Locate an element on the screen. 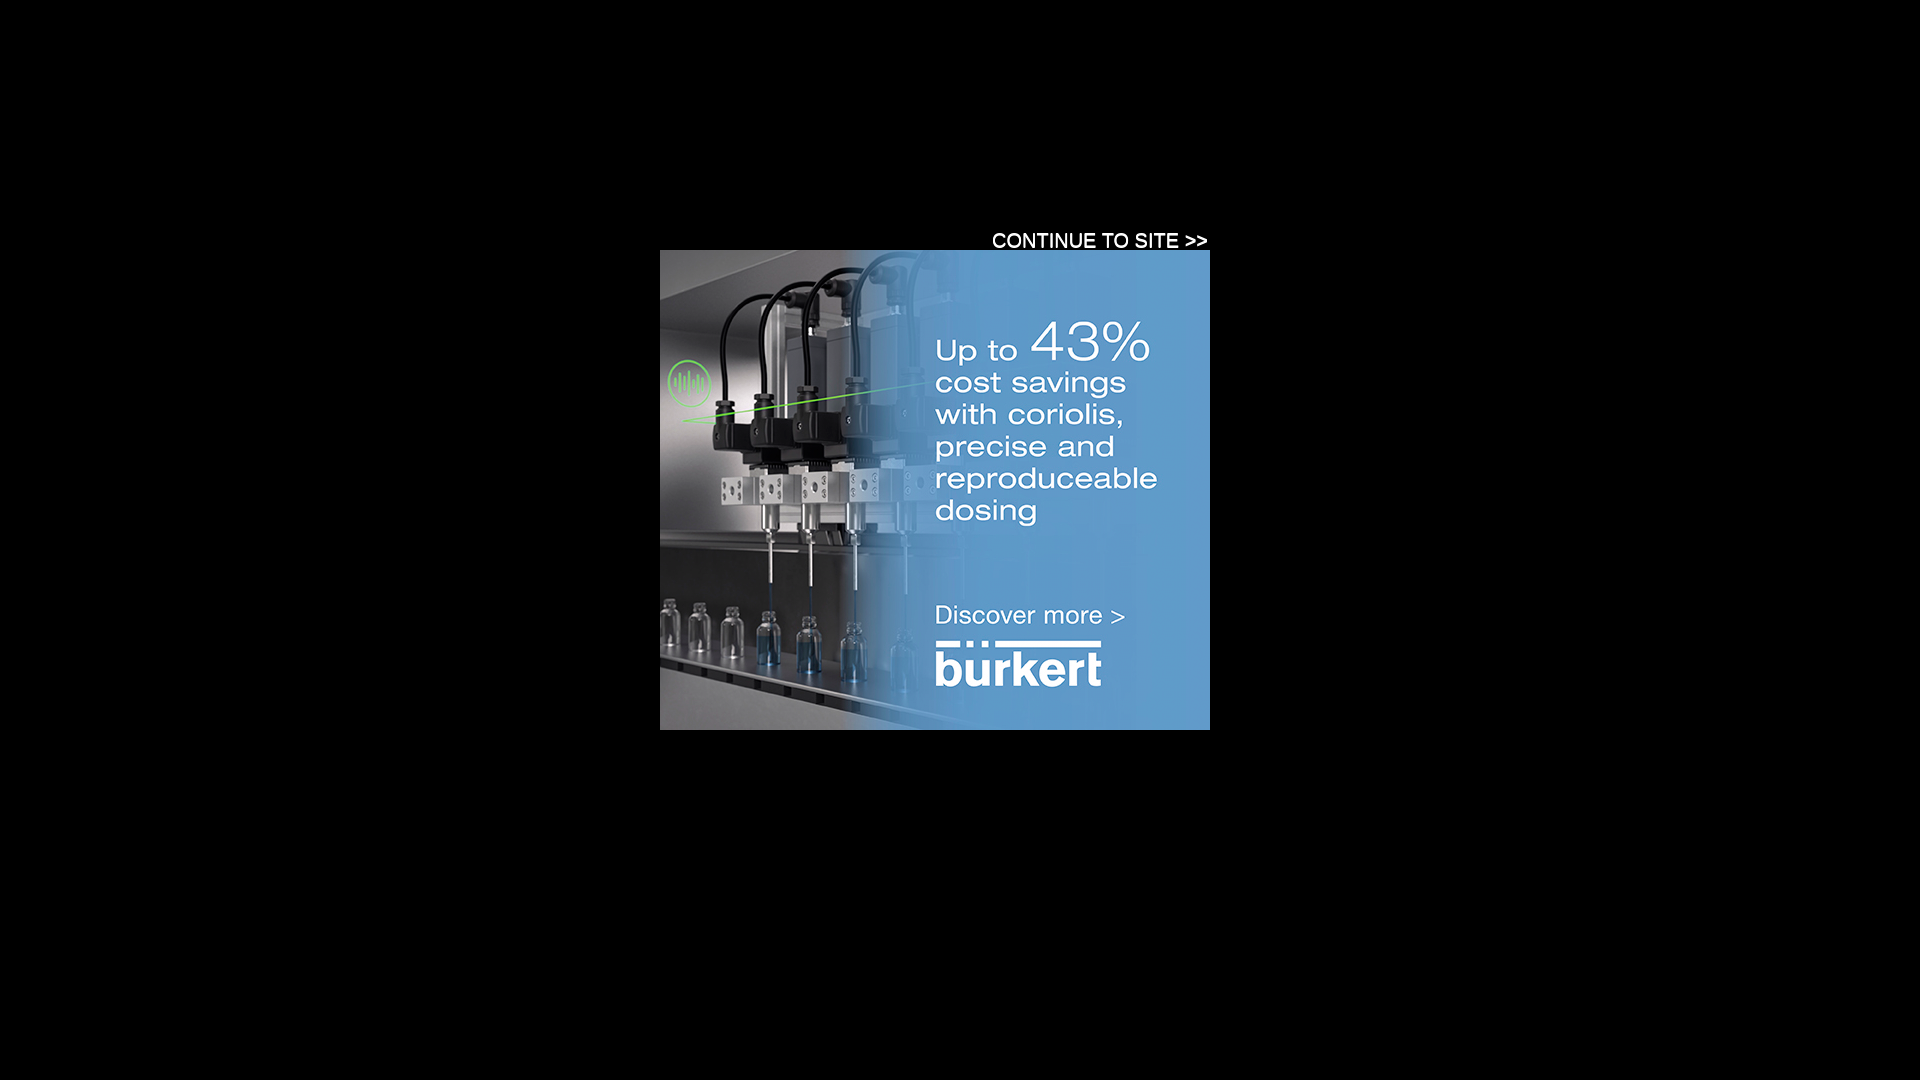 The height and width of the screenshot is (1080, 1920). Commercial Lunar Payload Services is located at coordinates (534, 608).